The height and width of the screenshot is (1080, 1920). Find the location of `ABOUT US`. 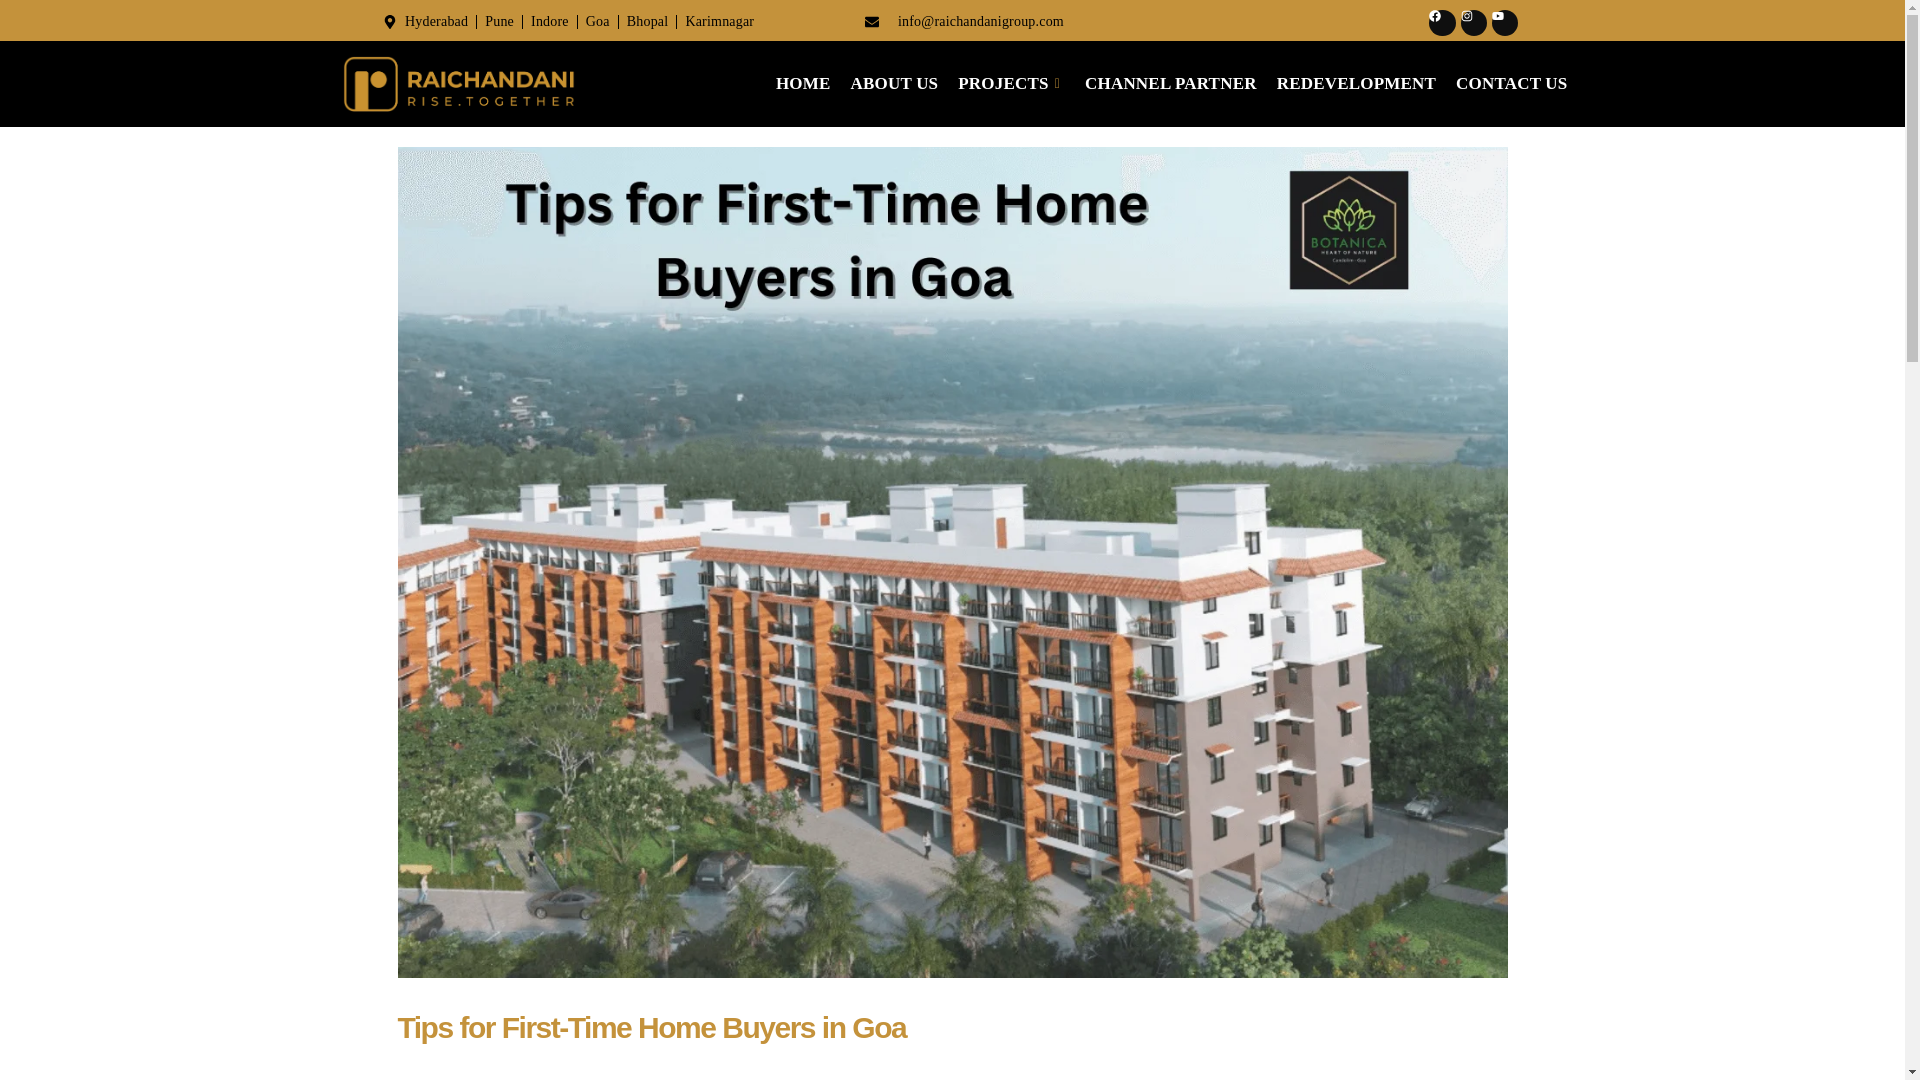

ABOUT US is located at coordinates (894, 84).